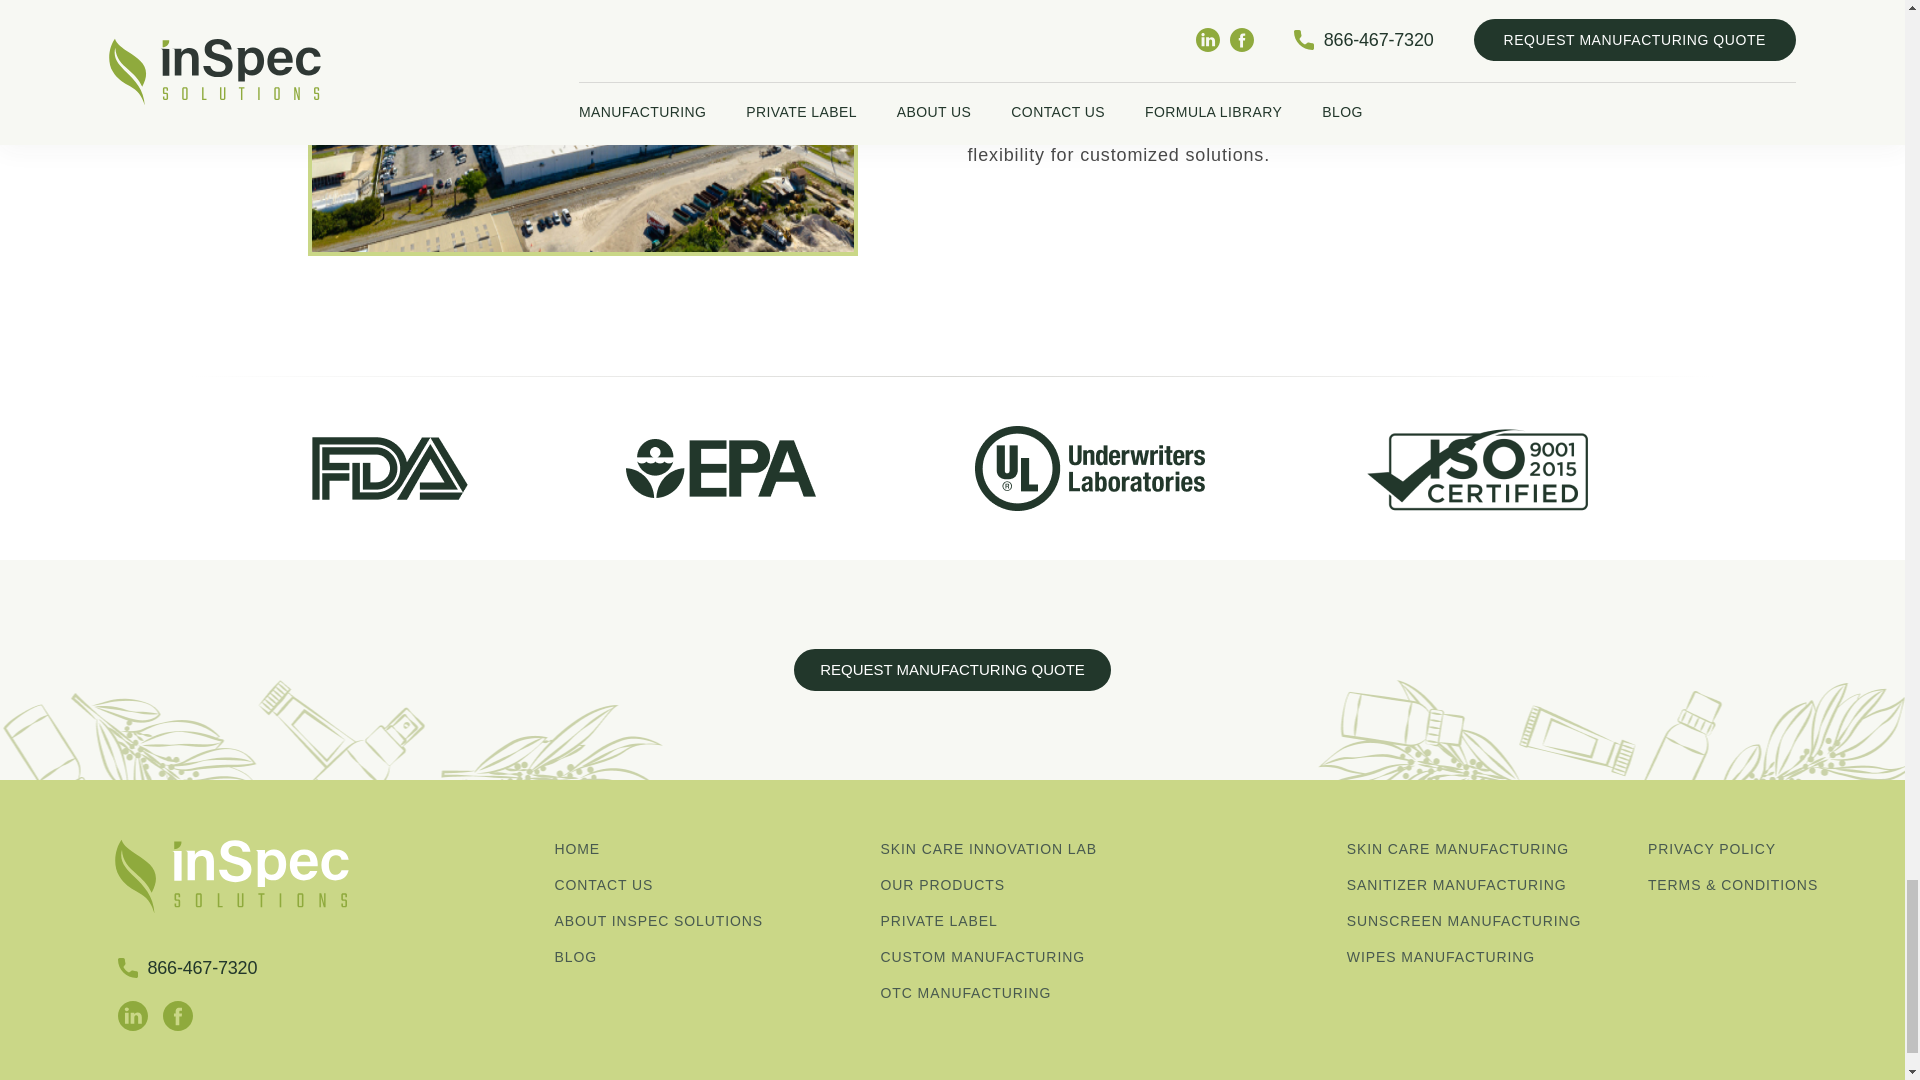  What do you see at coordinates (1024, 922) in the screenshot?
I see `PRIVATE LABEL` at bounding box center [1024, 922].